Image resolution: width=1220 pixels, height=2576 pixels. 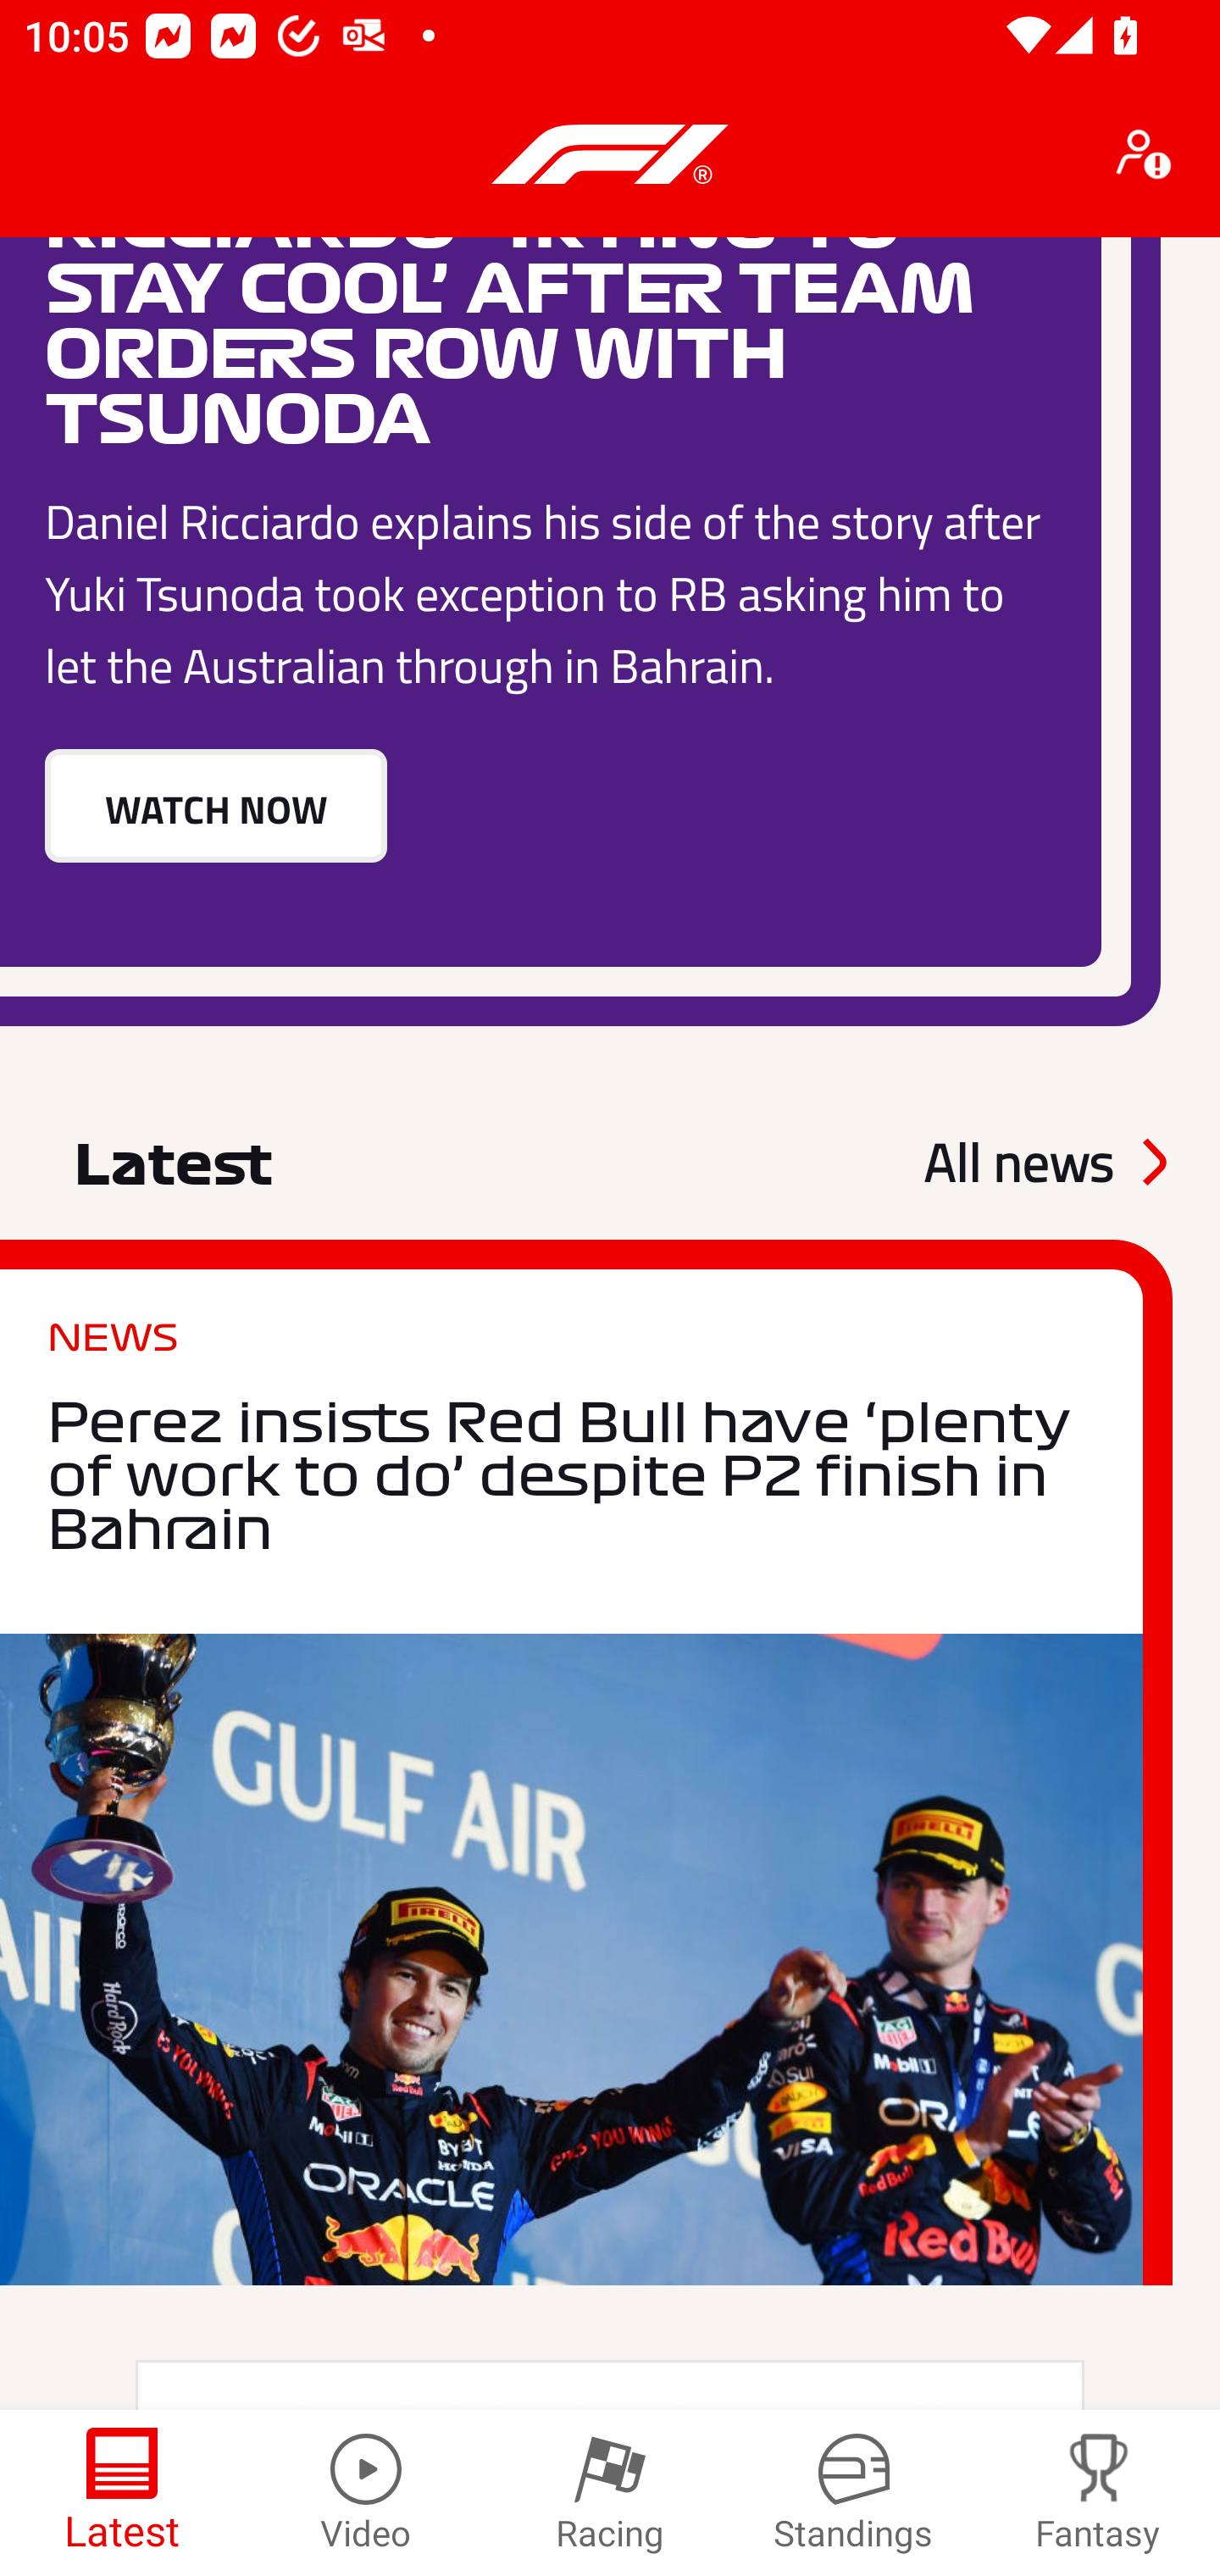 I want to click on WATCH NOW, so click(x=215, y=806).